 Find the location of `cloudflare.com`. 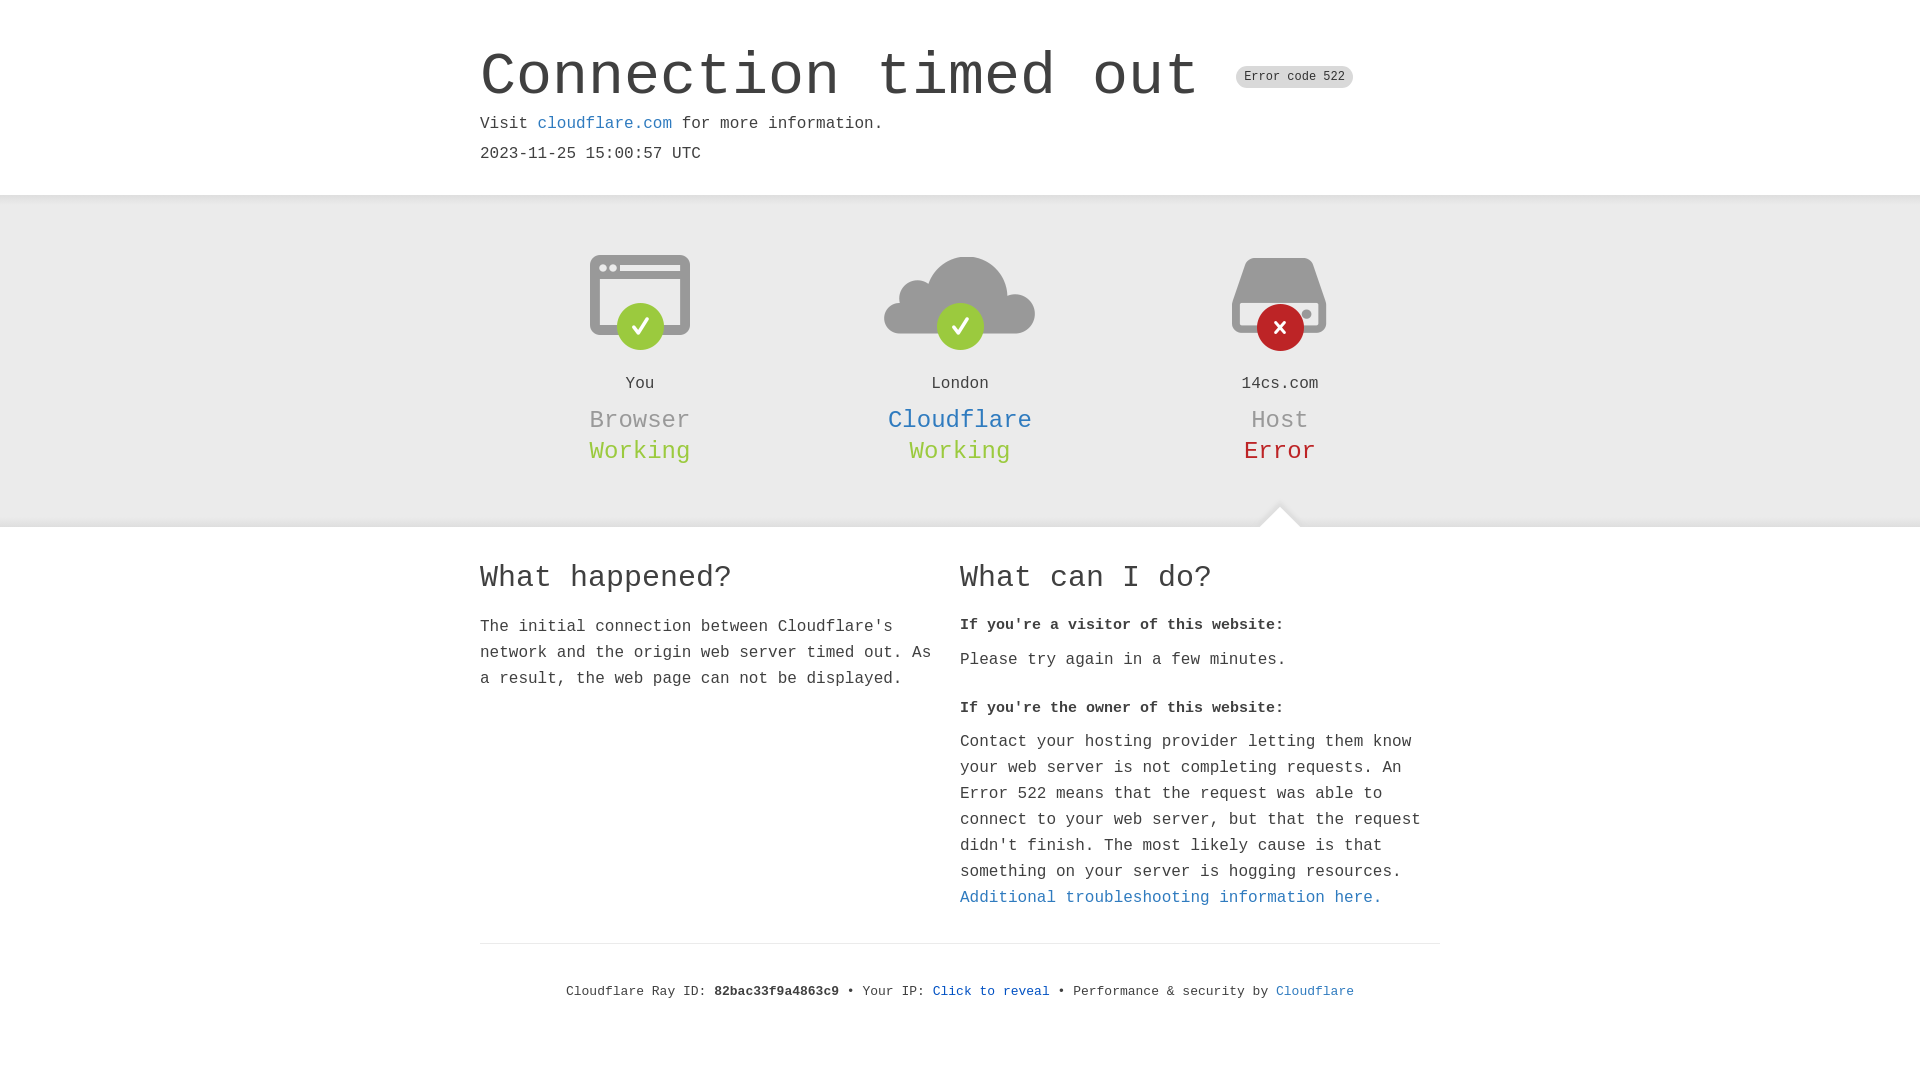

cloudflare.com is located at coordinates (605, 124).